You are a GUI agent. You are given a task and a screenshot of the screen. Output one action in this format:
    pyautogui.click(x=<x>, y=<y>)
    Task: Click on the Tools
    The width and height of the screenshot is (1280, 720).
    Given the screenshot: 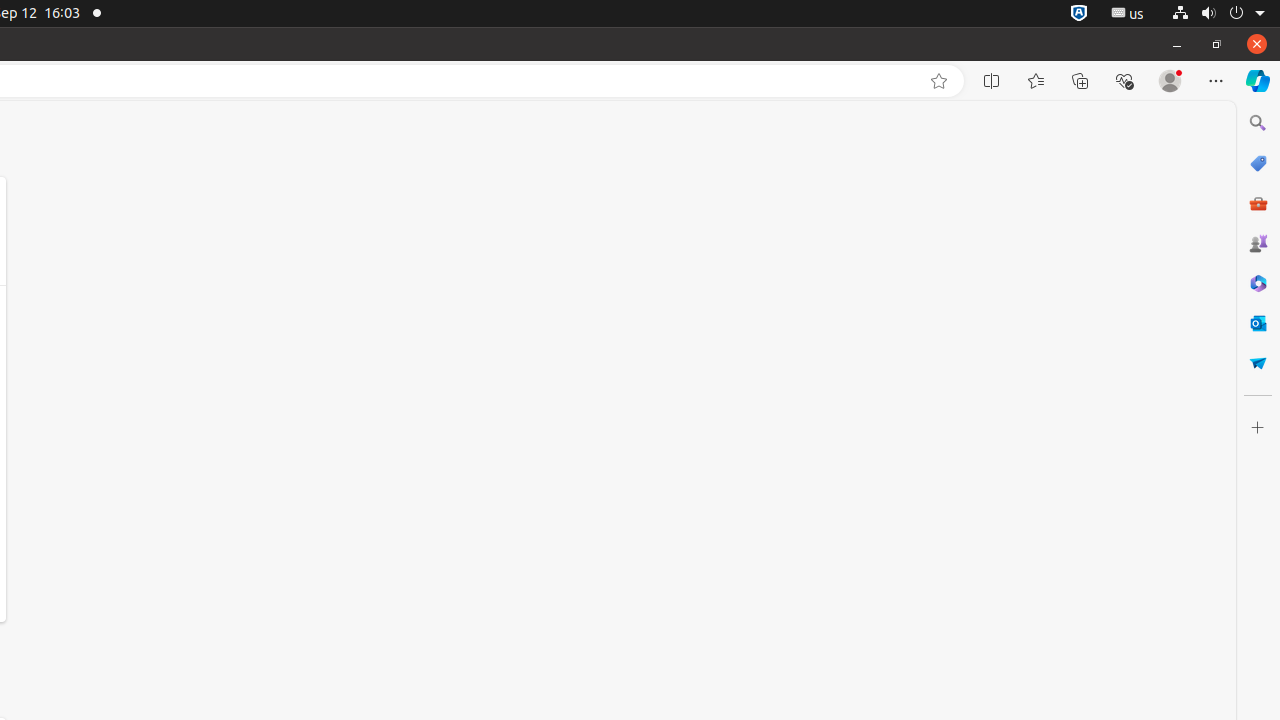 What is the action you would take?
    pyautogui.click(x=1258, y=202)
    